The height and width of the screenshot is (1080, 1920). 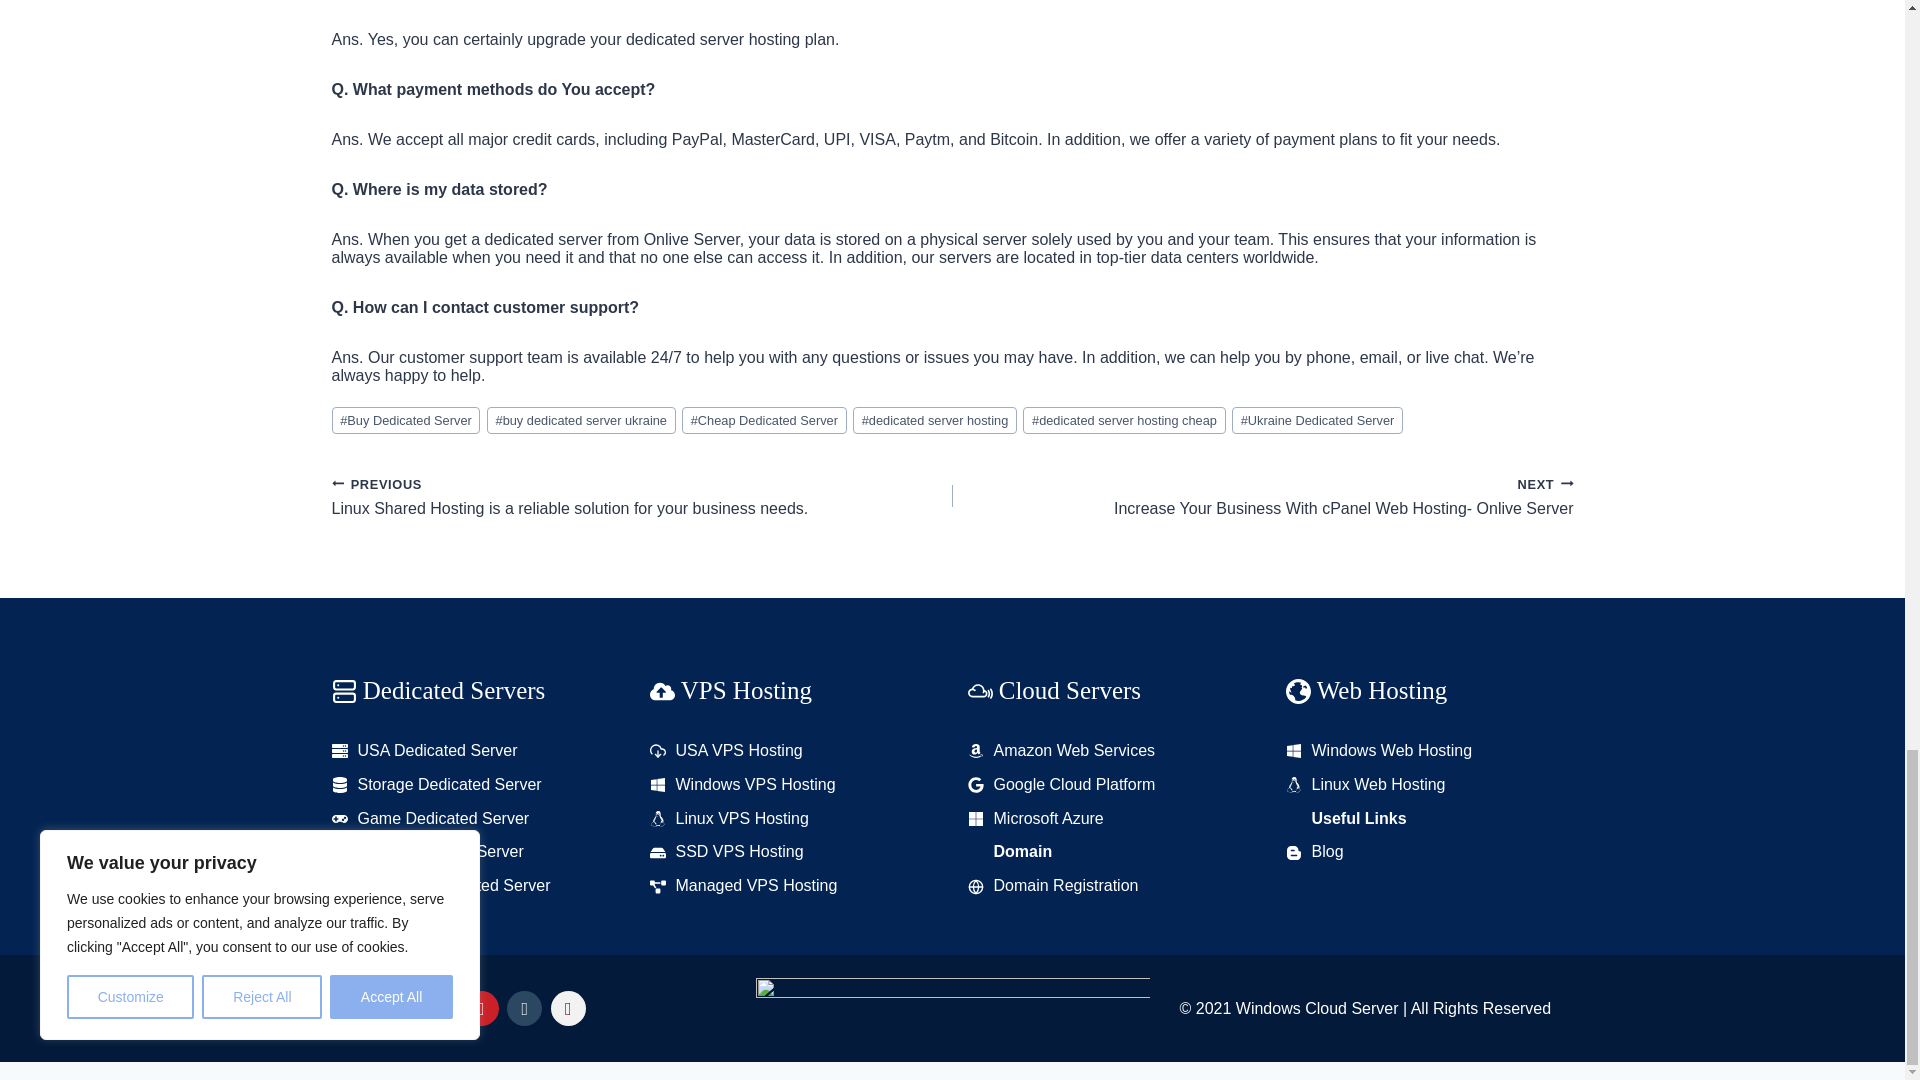 I want to click on Ukraine Dedicated Server, so click(x=1318, y=420).